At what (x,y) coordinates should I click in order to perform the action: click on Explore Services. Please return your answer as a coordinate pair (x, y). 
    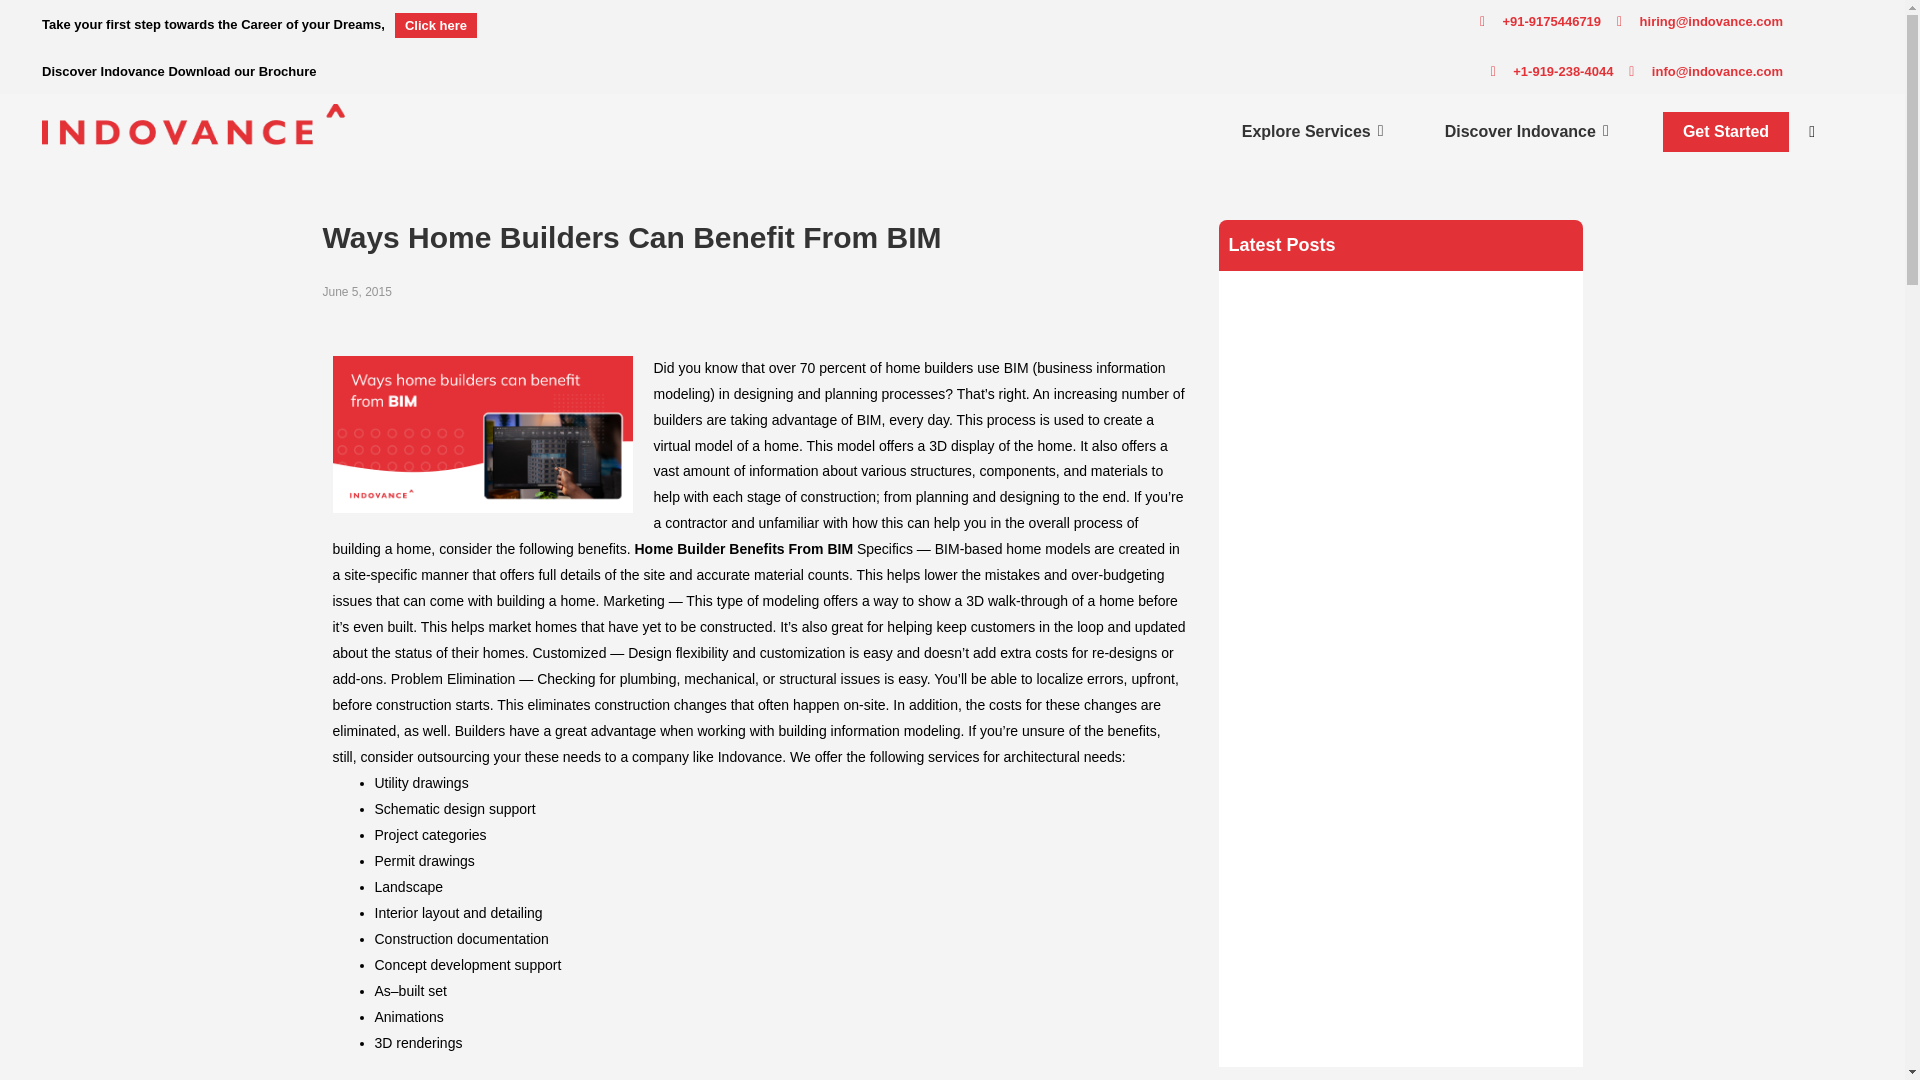
    Looking at the image, I should click on (1306, 131).